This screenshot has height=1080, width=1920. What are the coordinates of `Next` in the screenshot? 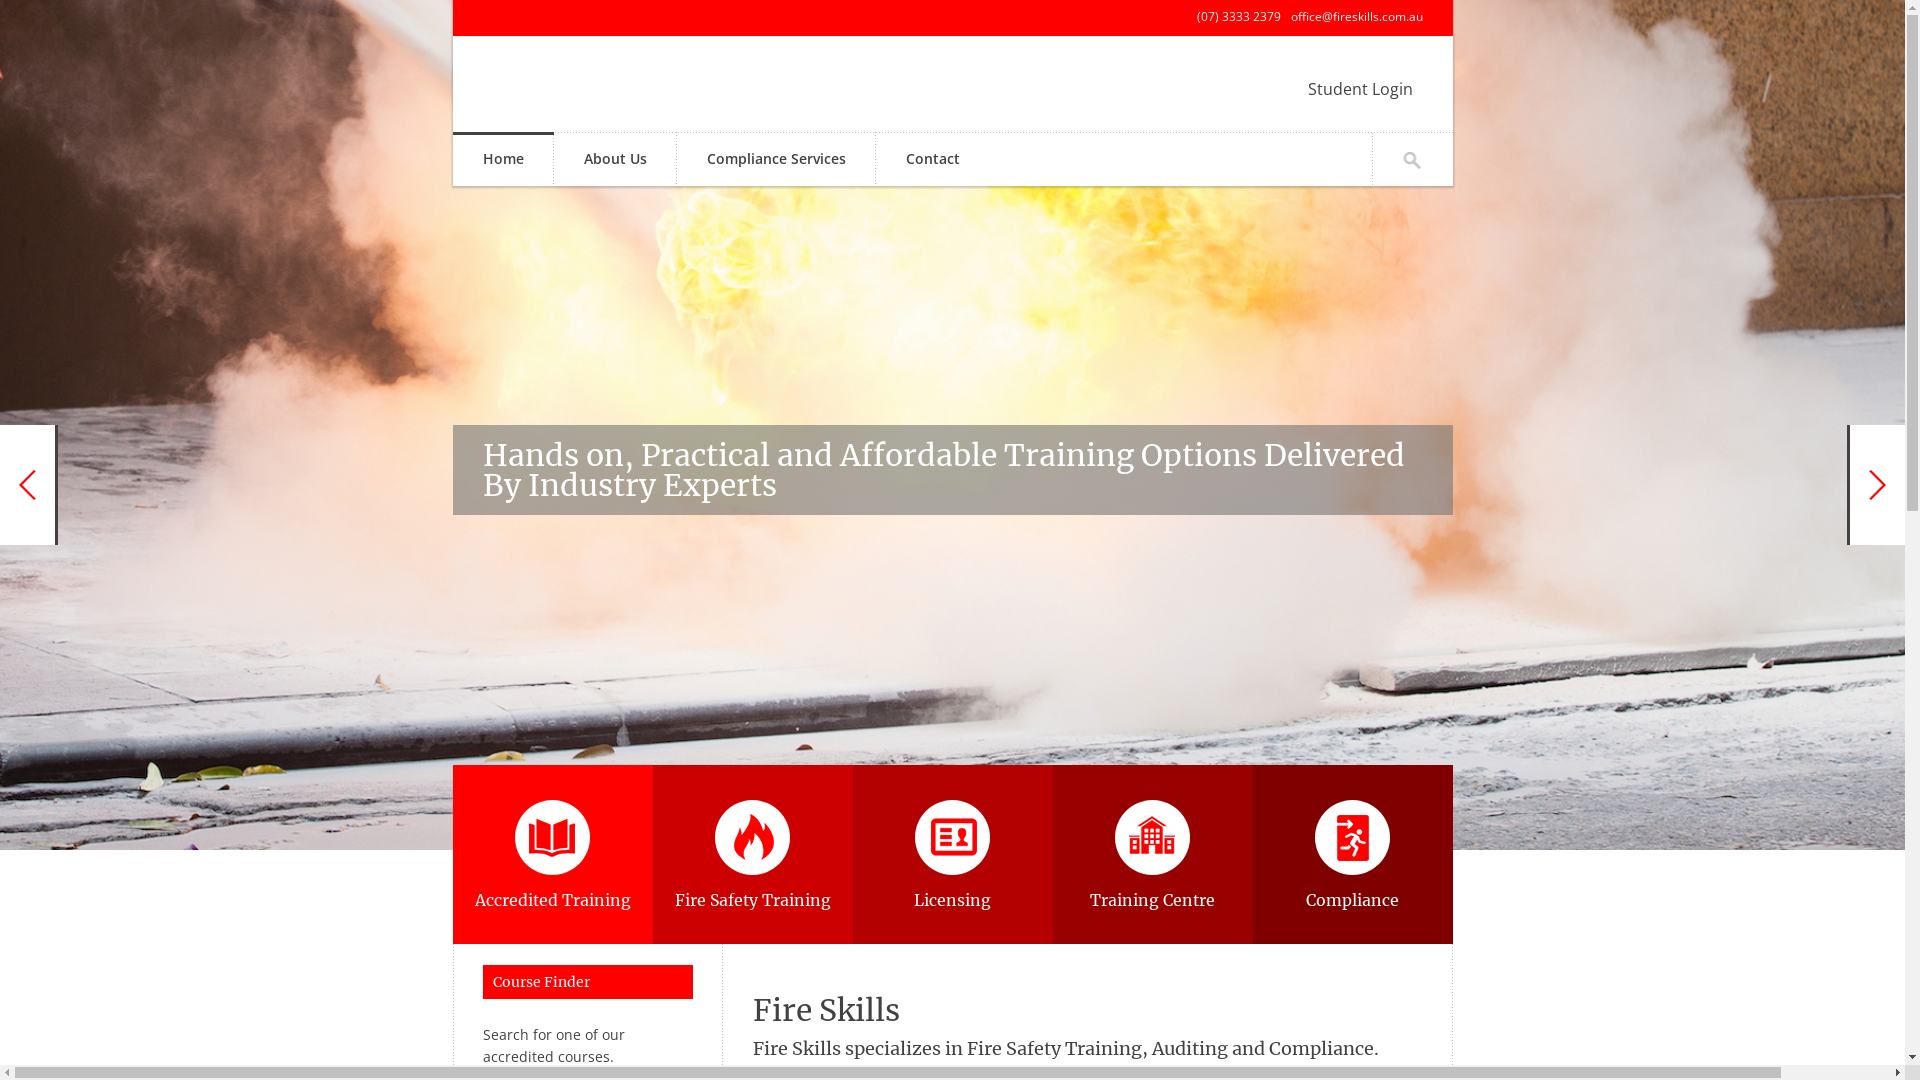 It's located at (1876, 485).